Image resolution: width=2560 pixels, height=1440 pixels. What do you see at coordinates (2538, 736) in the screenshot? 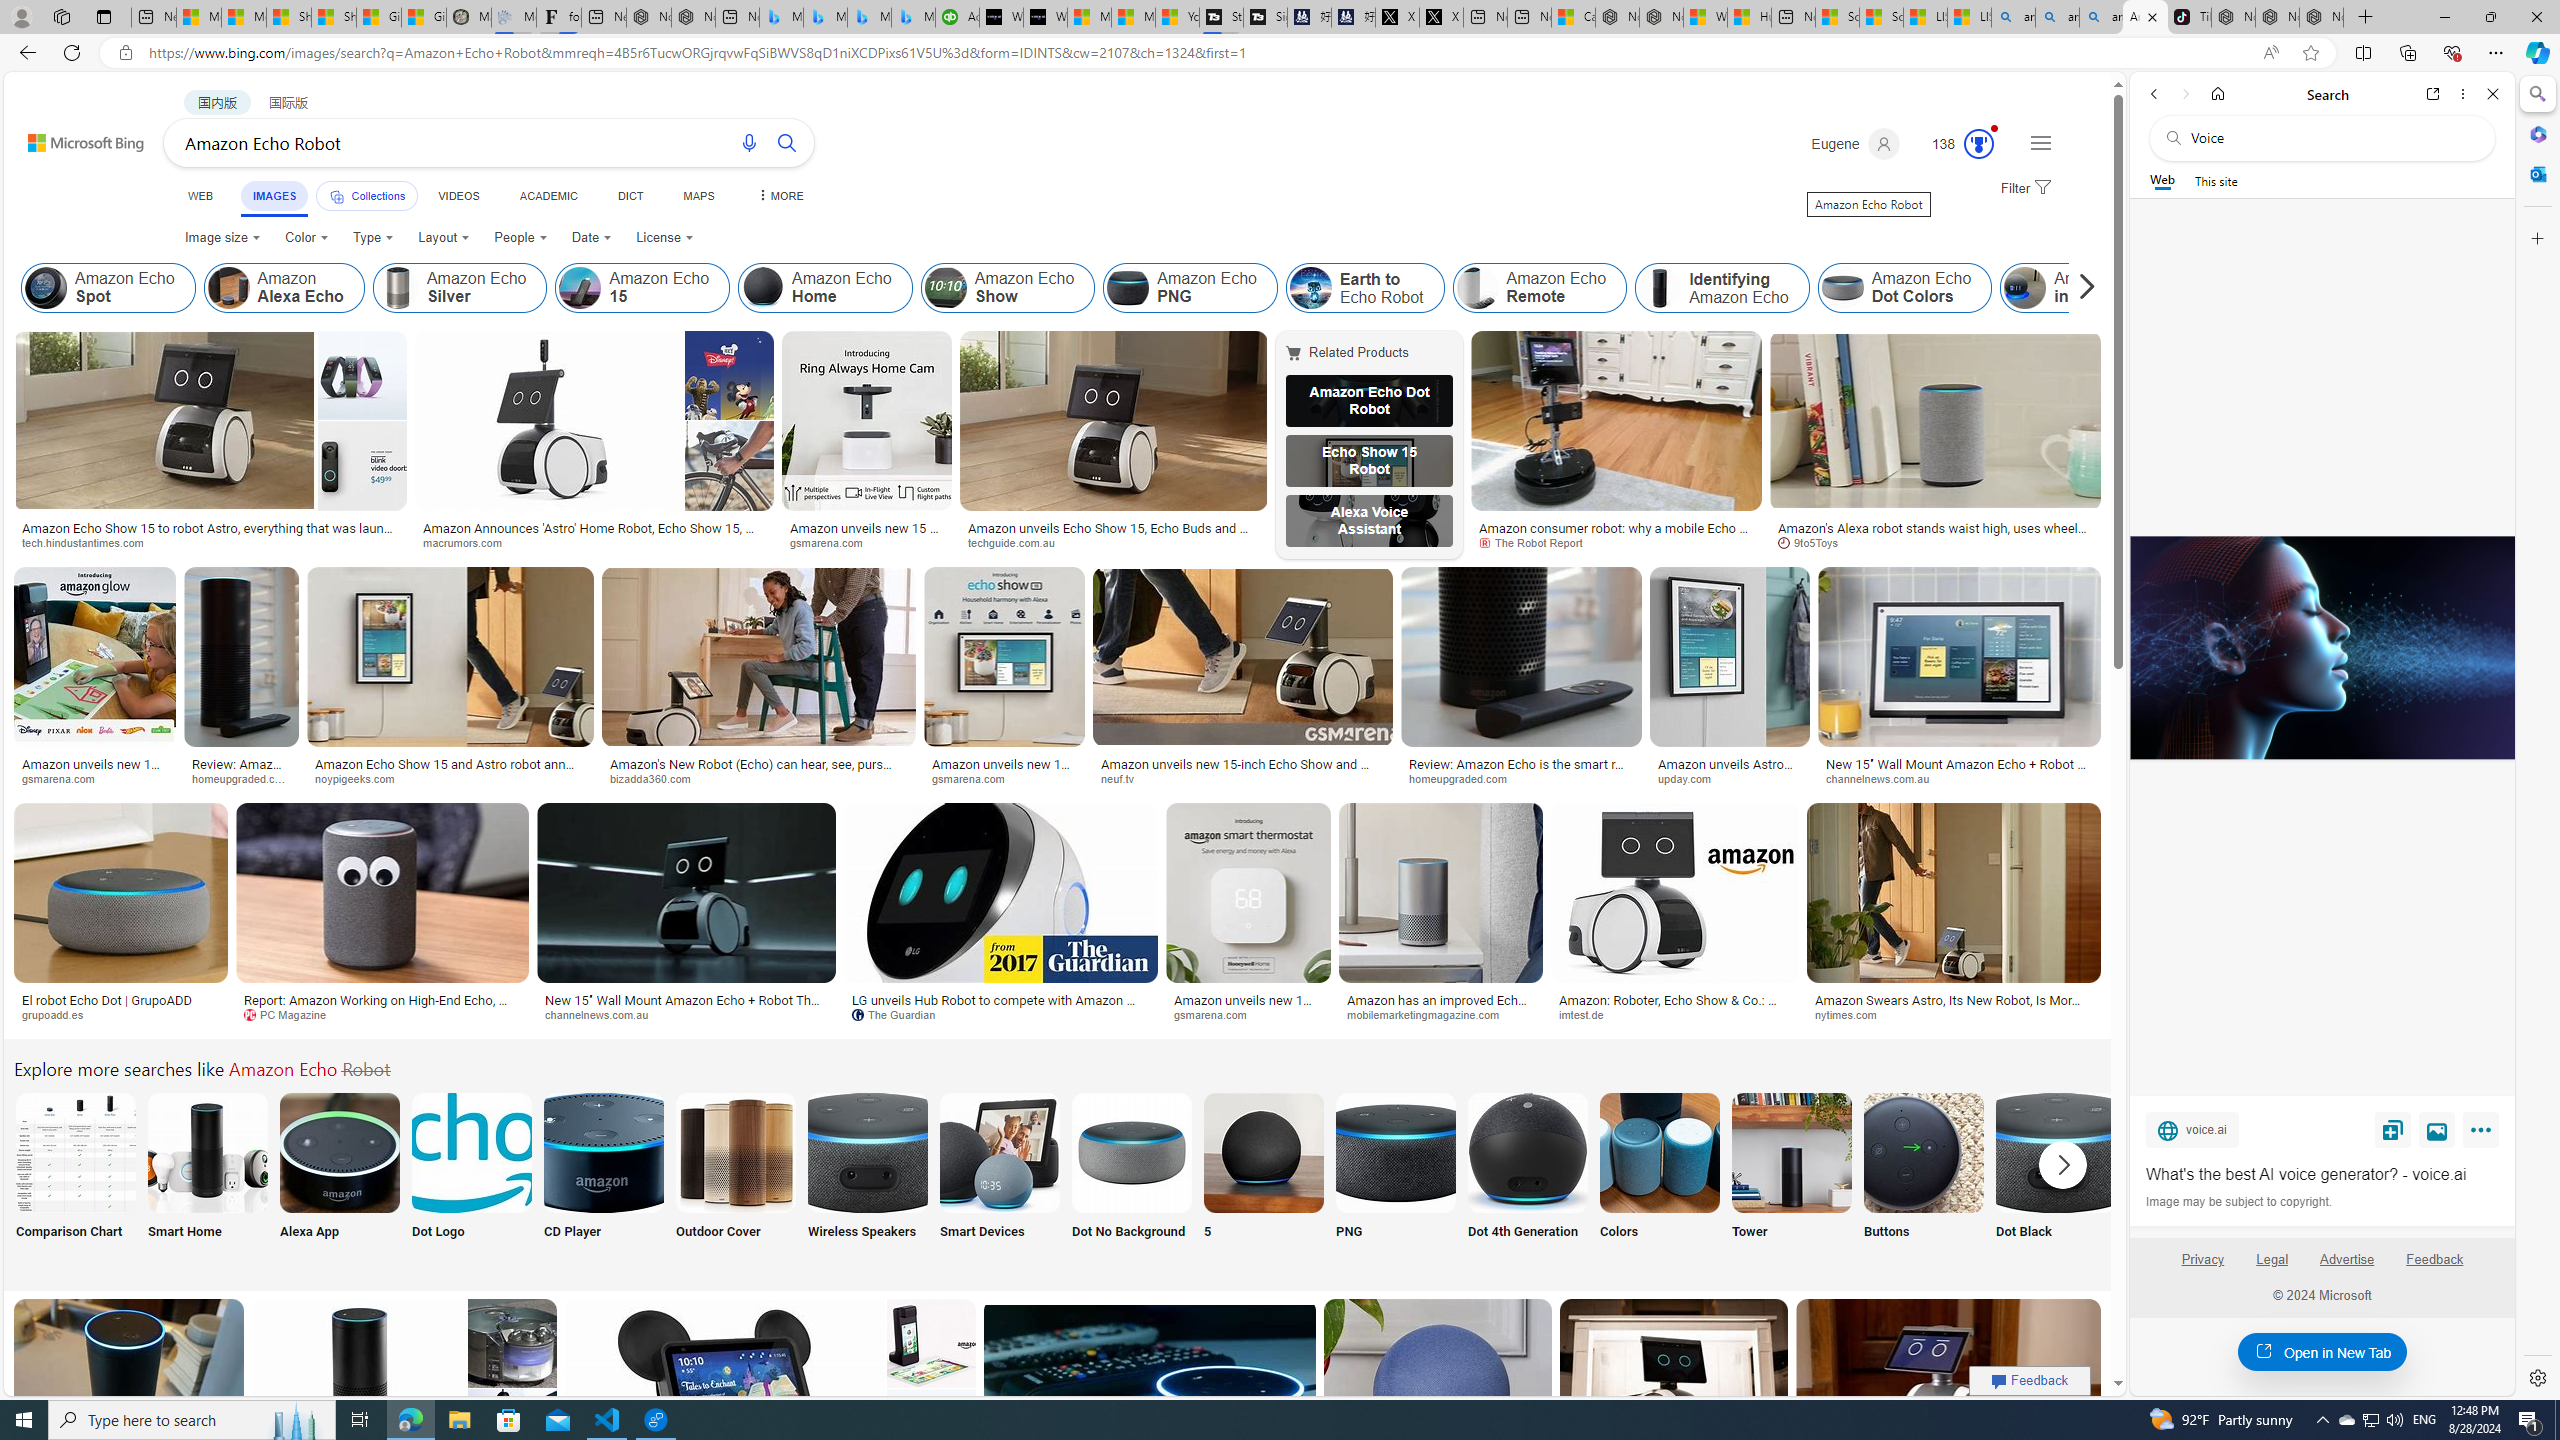
I see `Side bar` at bounding box center [2538, 736].